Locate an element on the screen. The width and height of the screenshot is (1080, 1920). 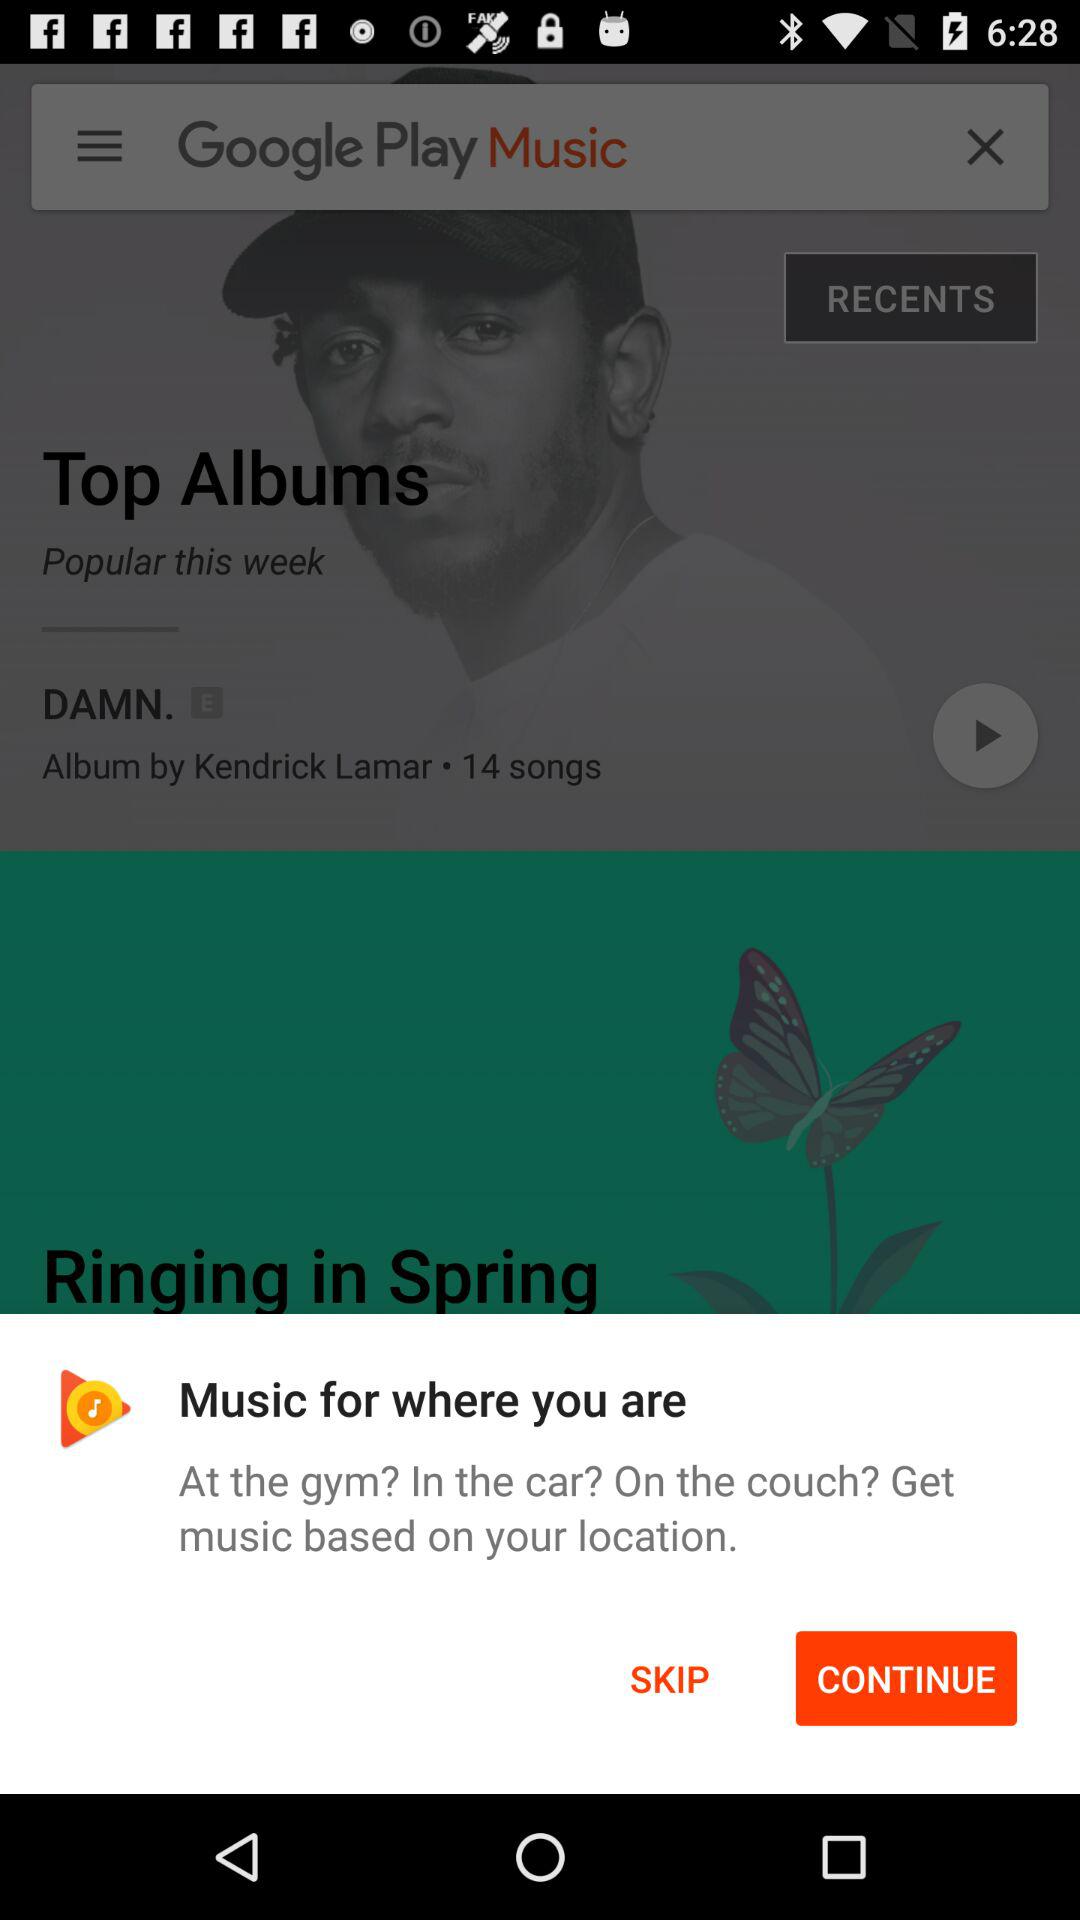
open skip item is located at coordinates (670, 1678).